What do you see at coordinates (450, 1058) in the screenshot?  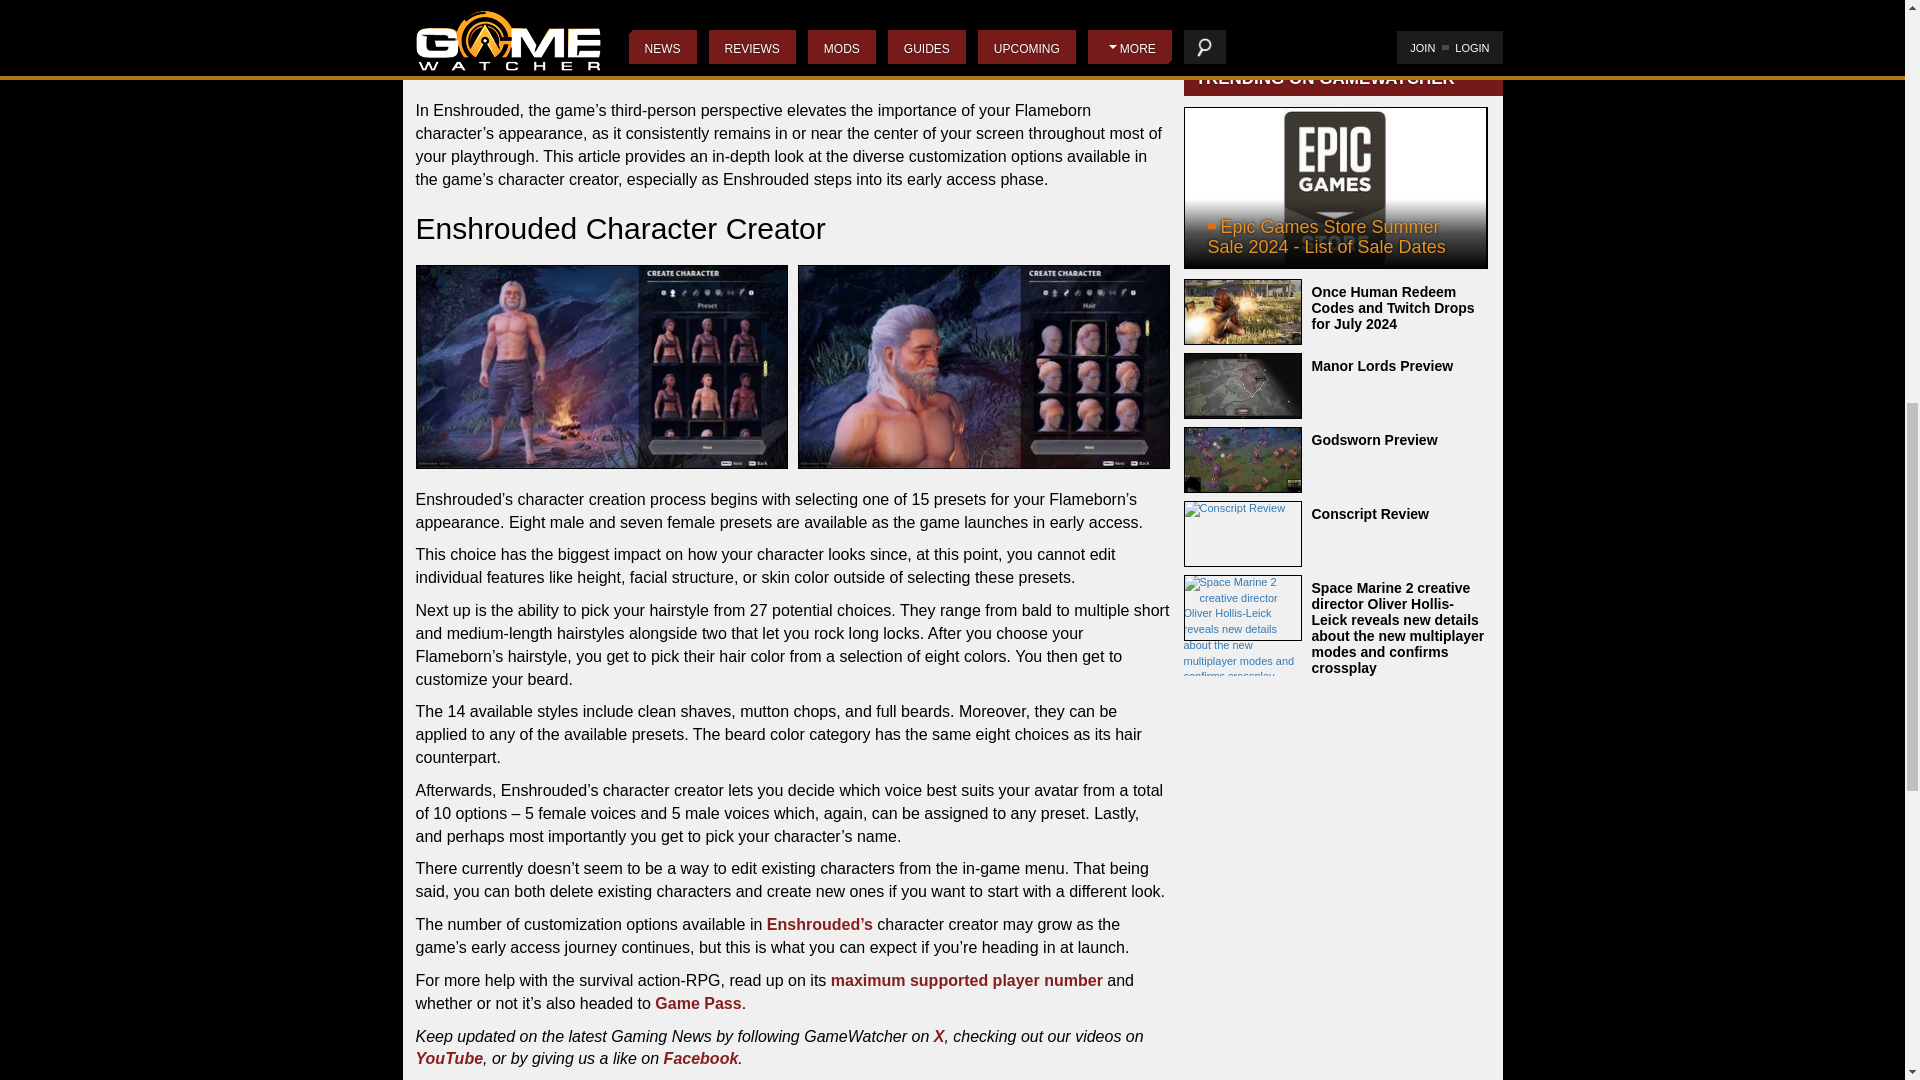 I see `YouTube` at bounding box center [450, 1058].